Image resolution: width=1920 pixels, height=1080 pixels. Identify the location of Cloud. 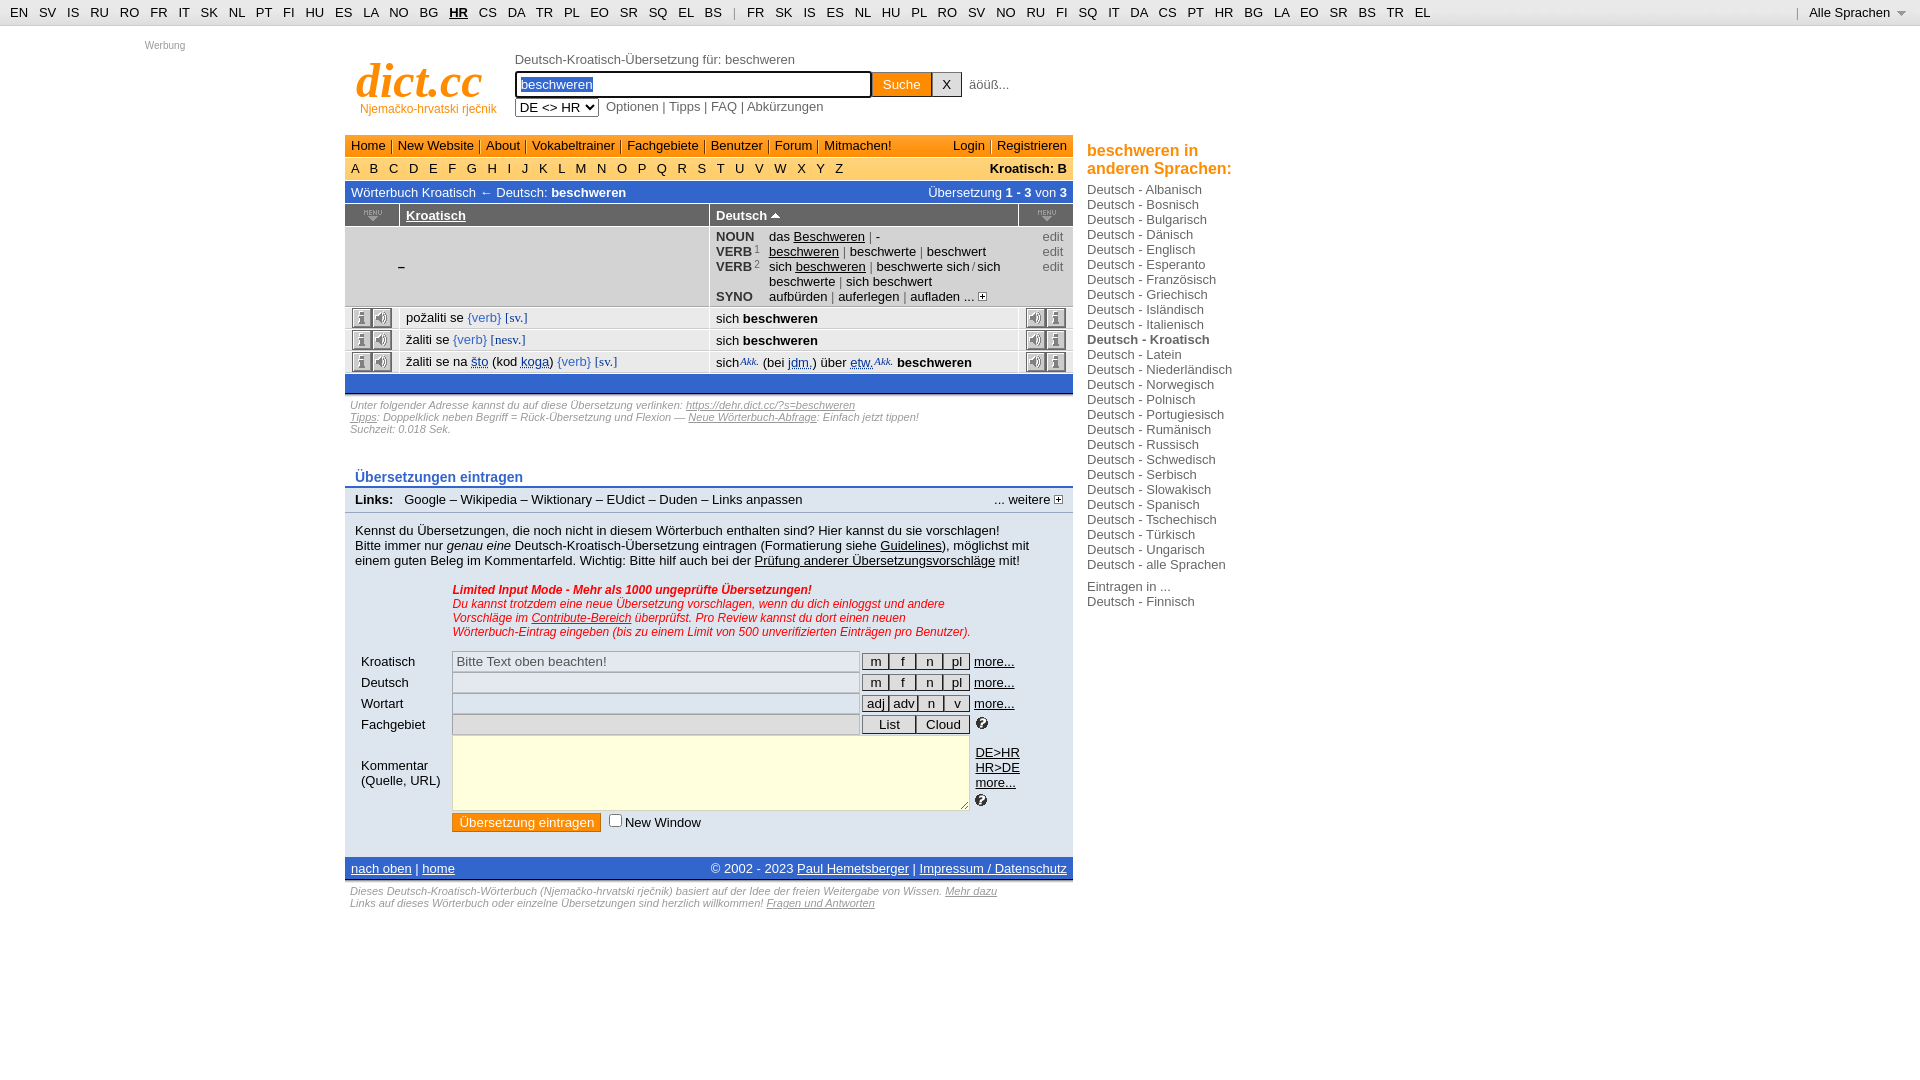
(943, 724).